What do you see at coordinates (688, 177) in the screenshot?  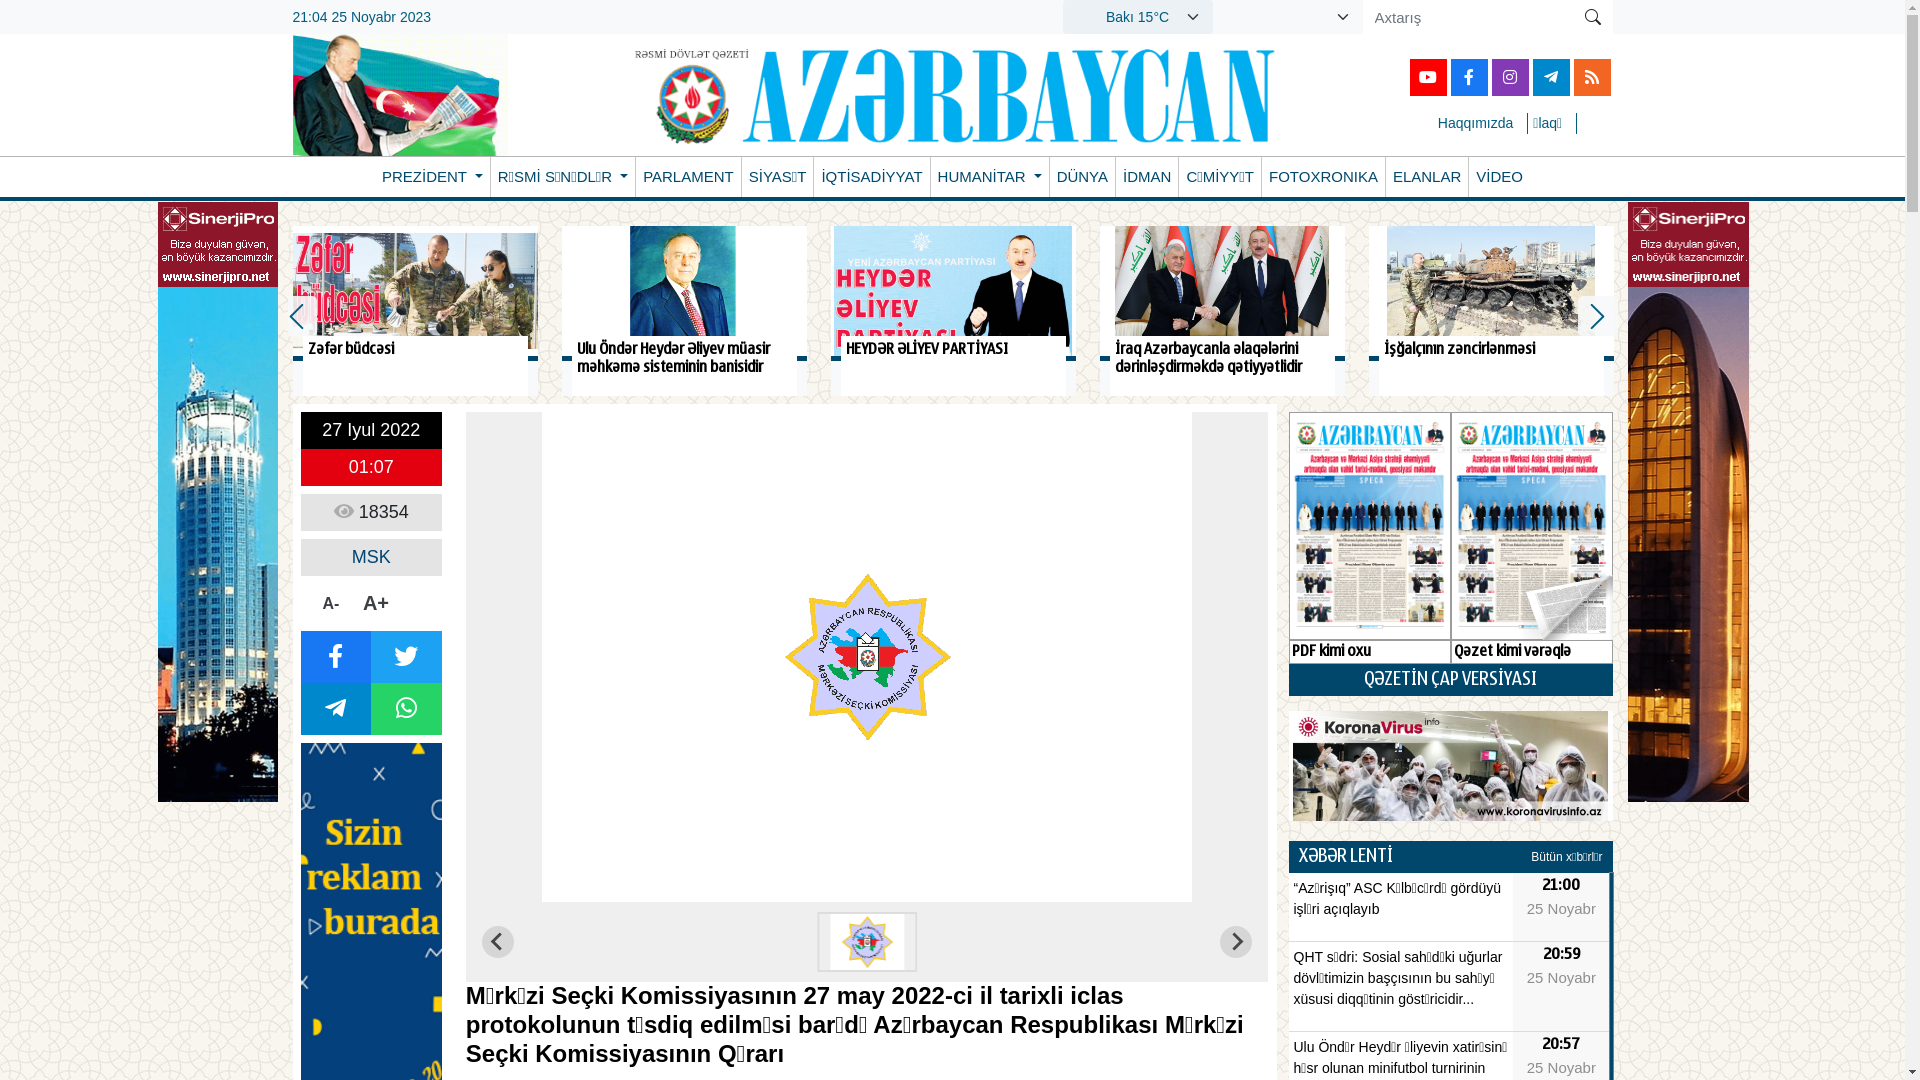 I see `PARLAMENT` at bounding box center [688, 177].